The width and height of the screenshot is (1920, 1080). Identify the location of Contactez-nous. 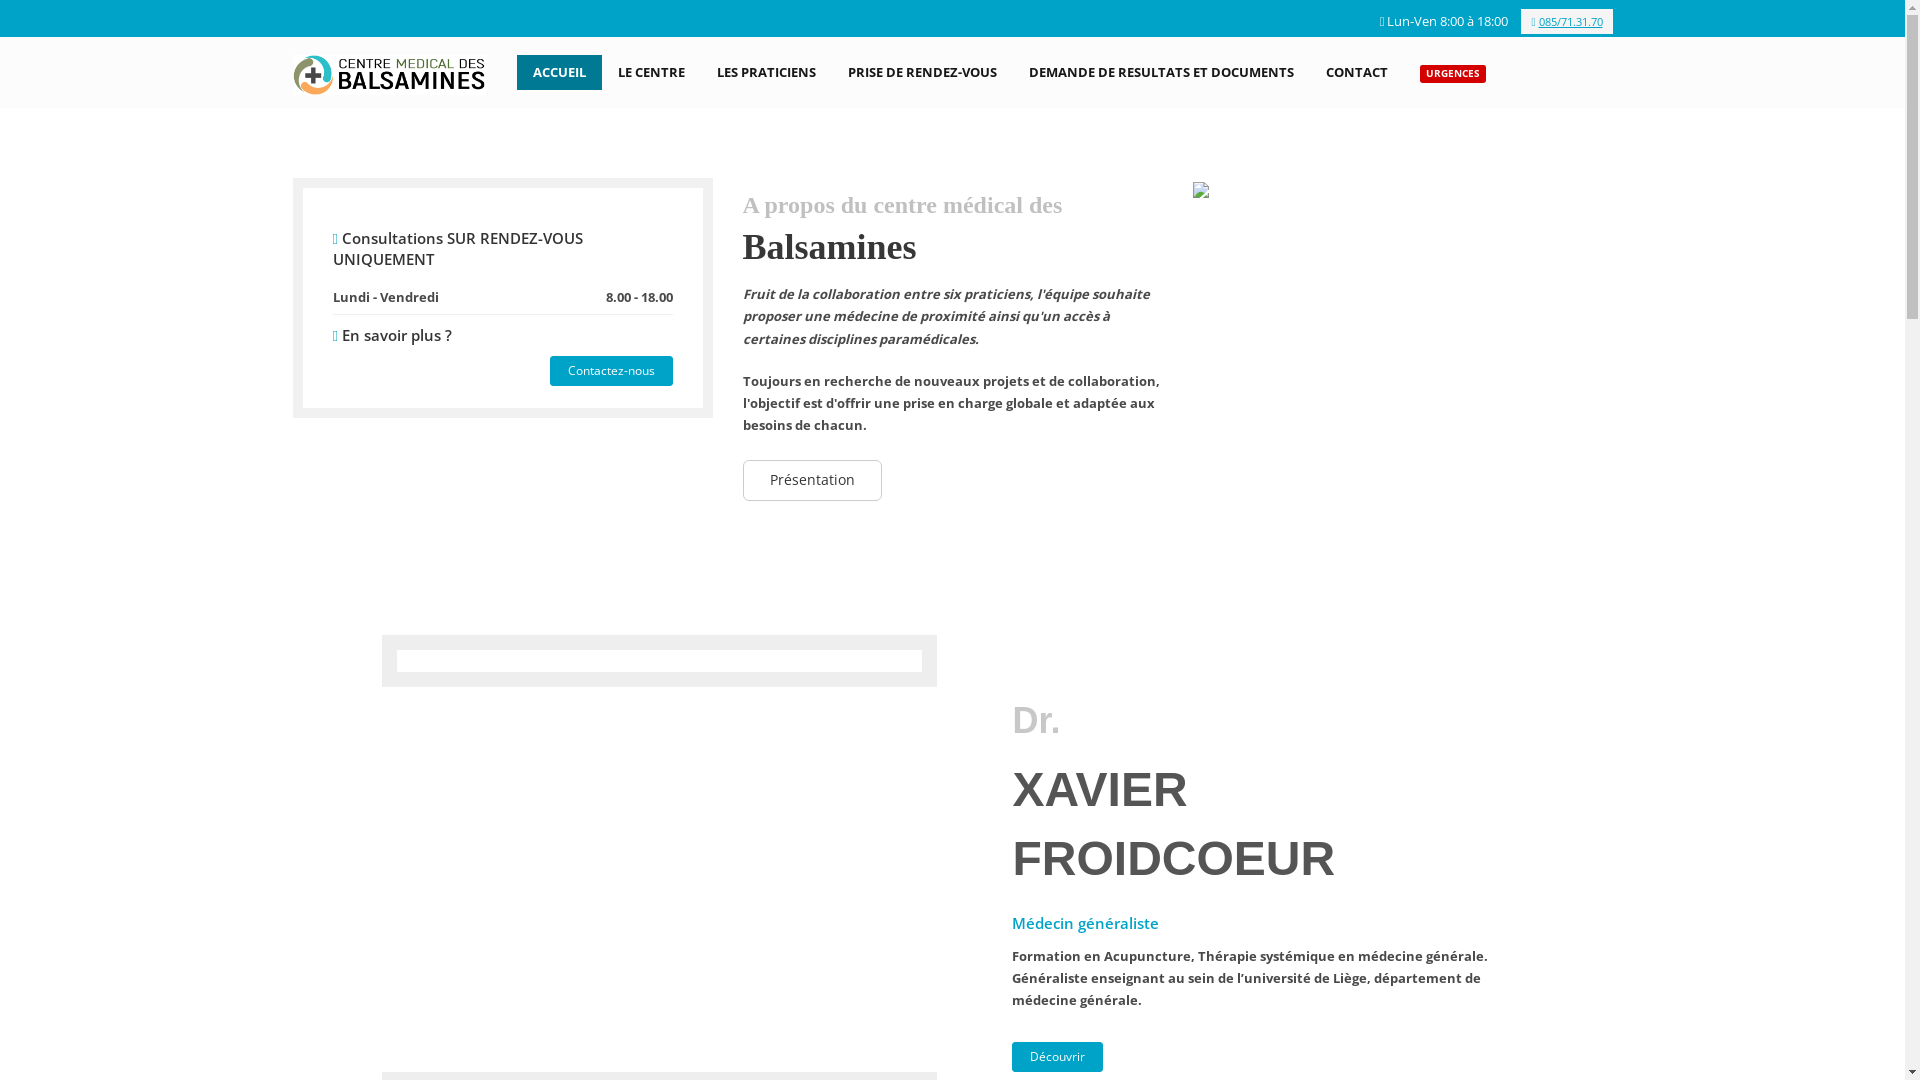
(612, 371).